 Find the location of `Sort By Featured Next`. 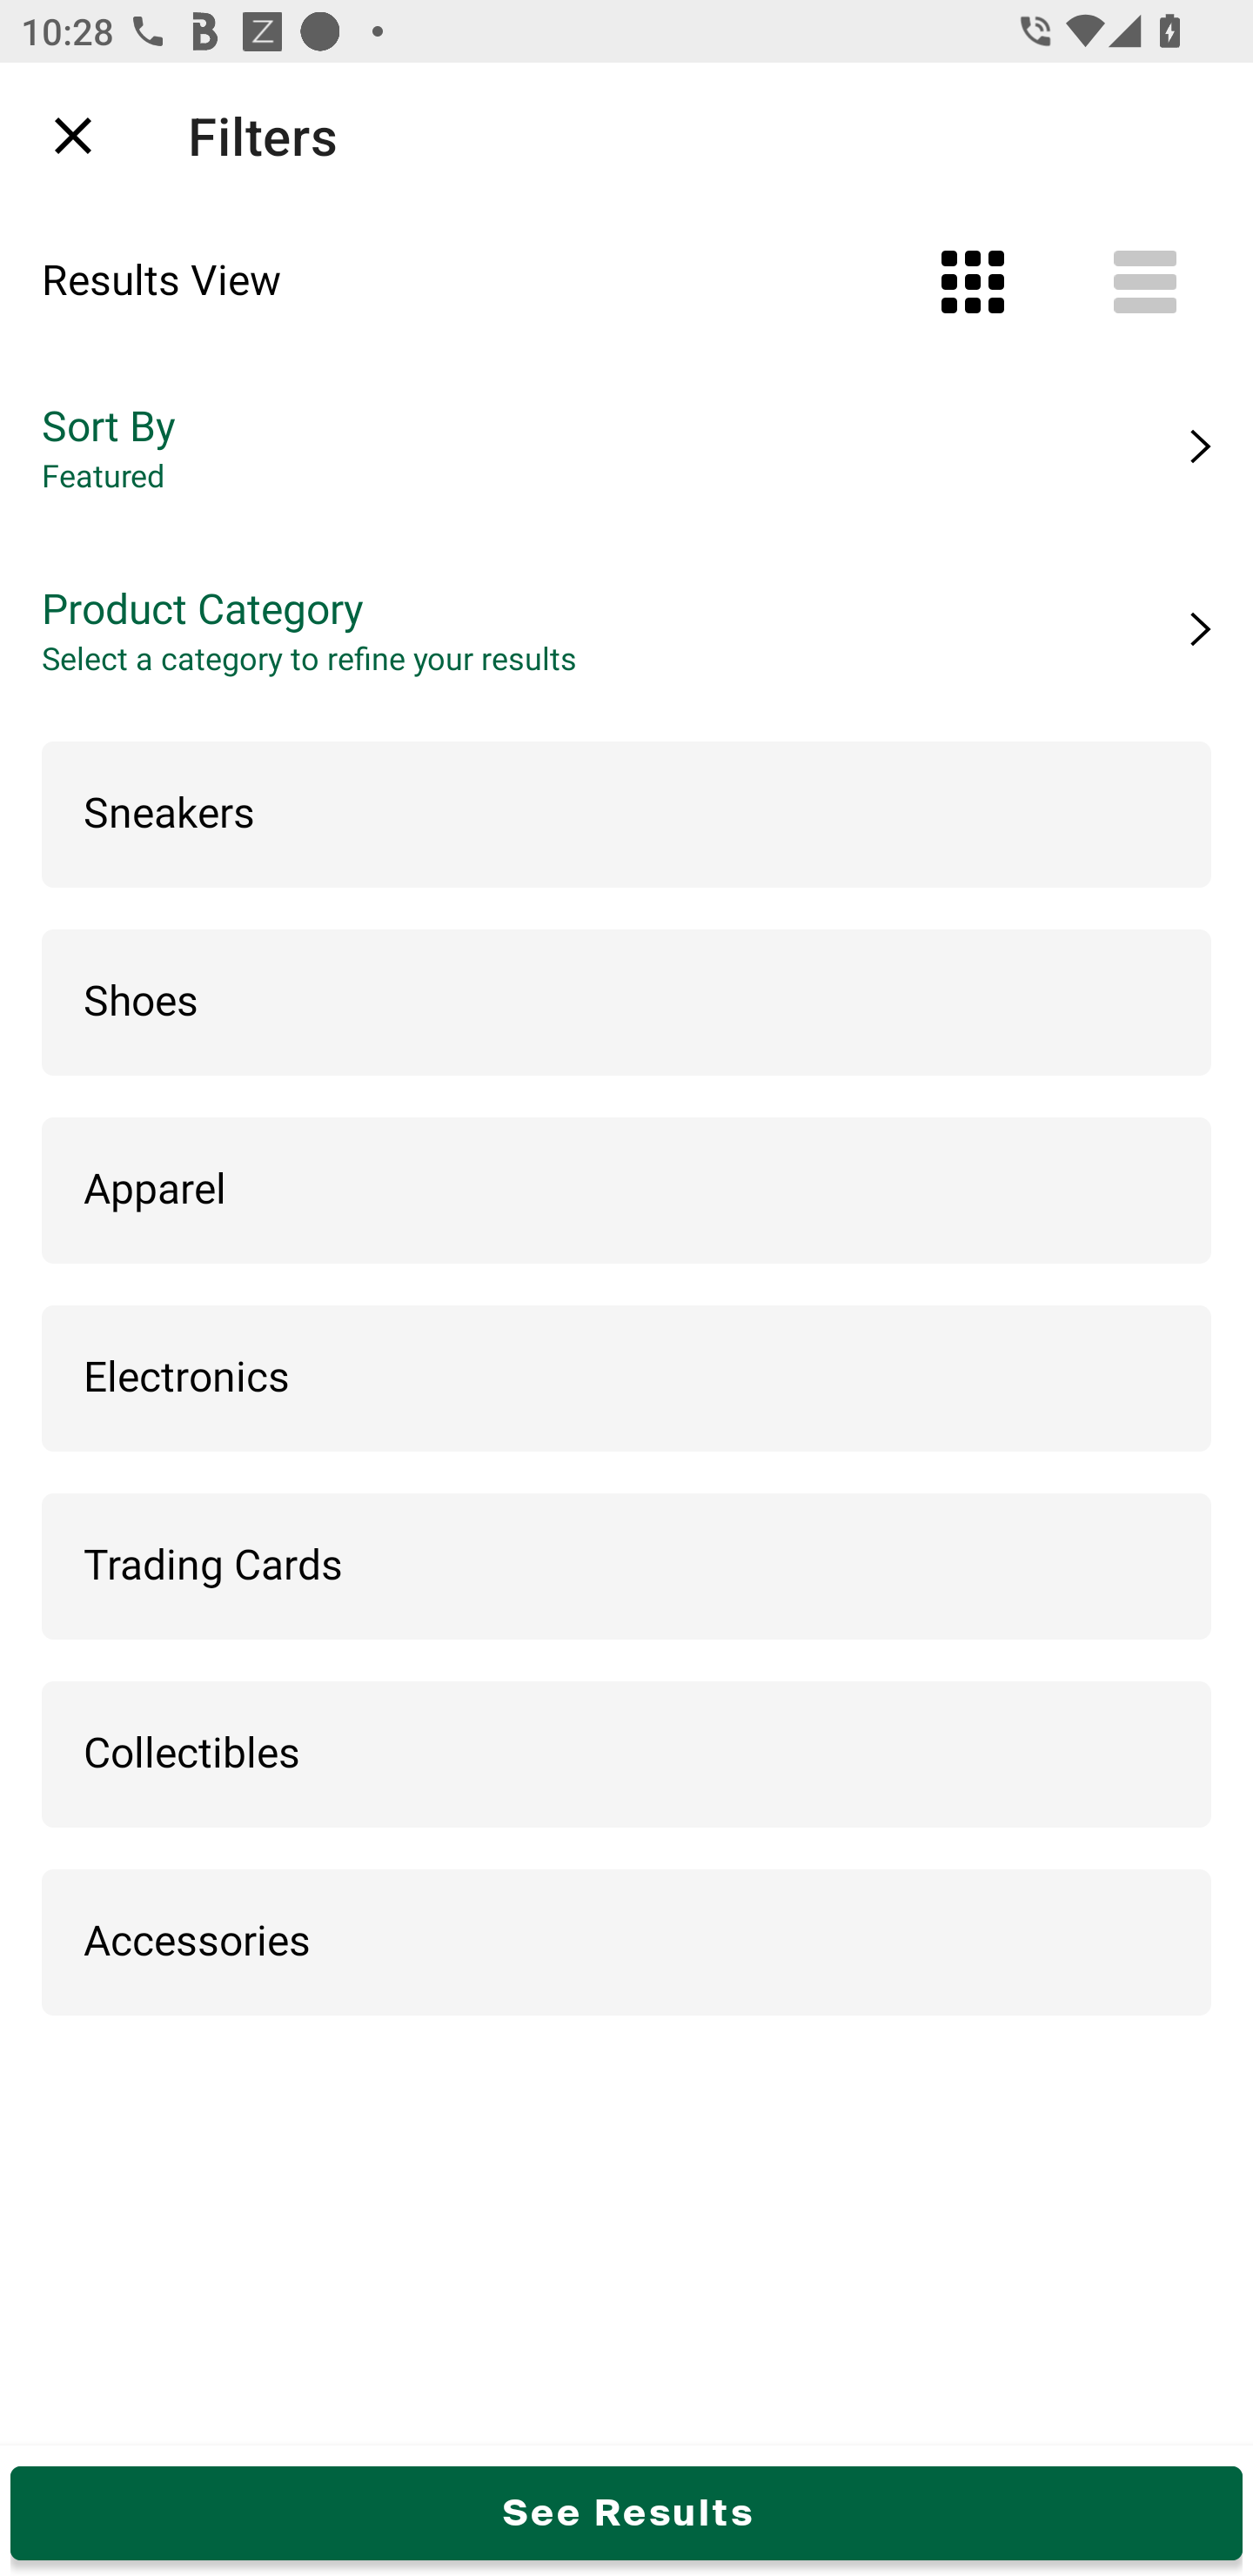

Sort By Featured Next is located at coordinates (626, 446).